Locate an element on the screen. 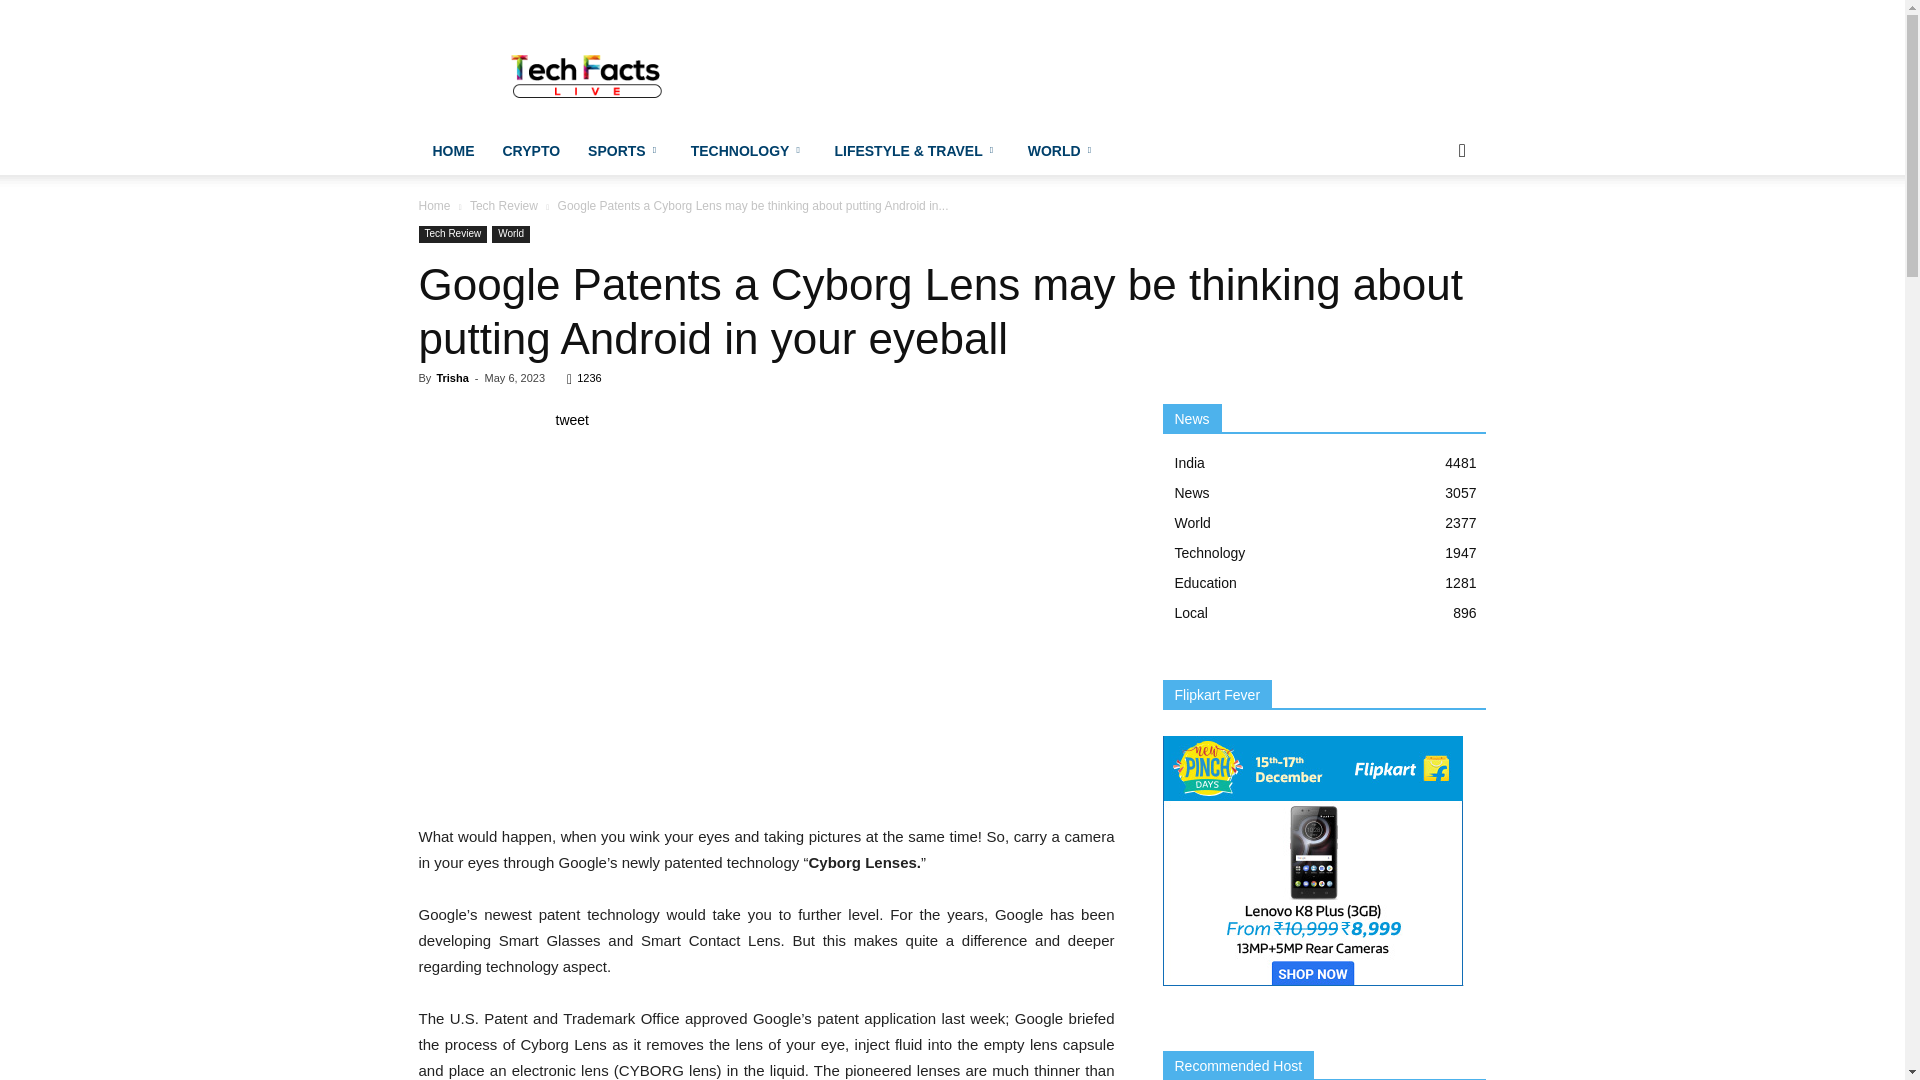 Image resolution: width=1920 pixels, height=1080 pixels. SPORTS is located at coordinates (626, 150).